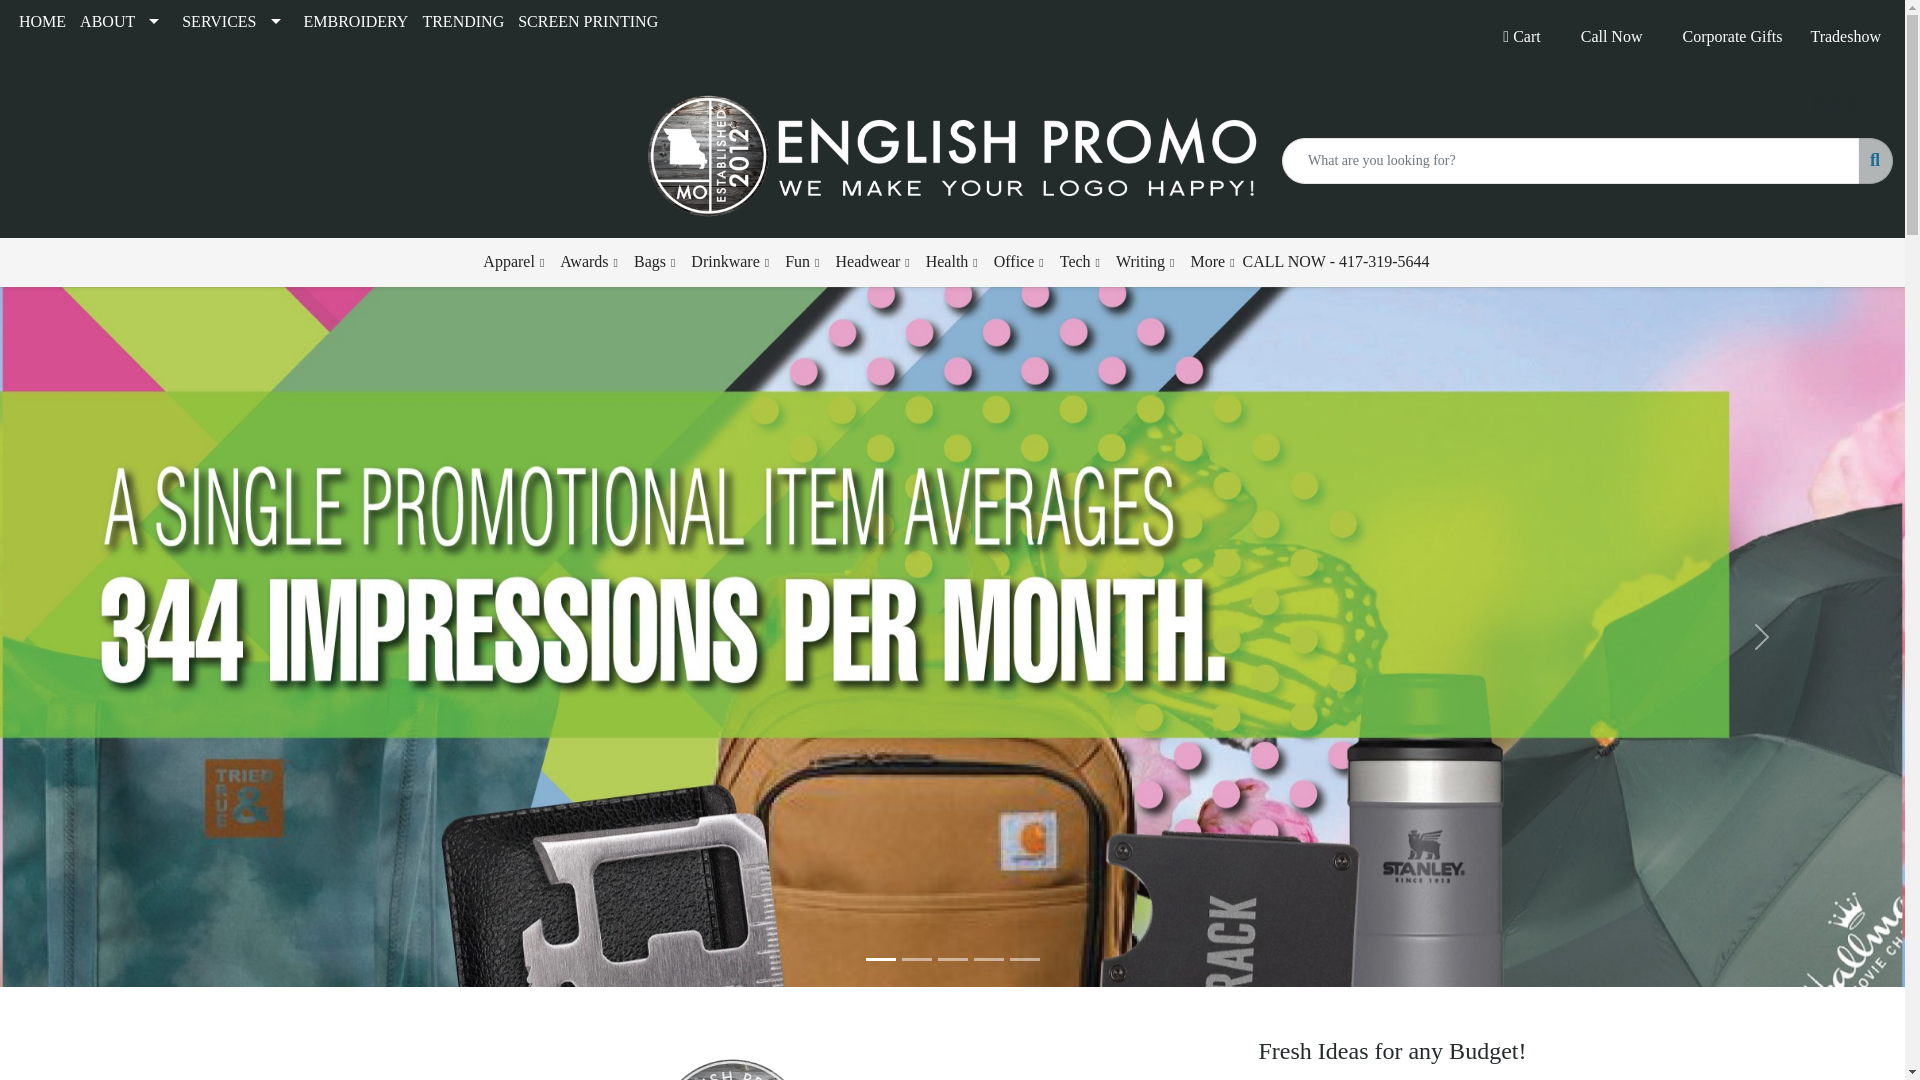  I want to click on SERVICES, so click(234, 22).